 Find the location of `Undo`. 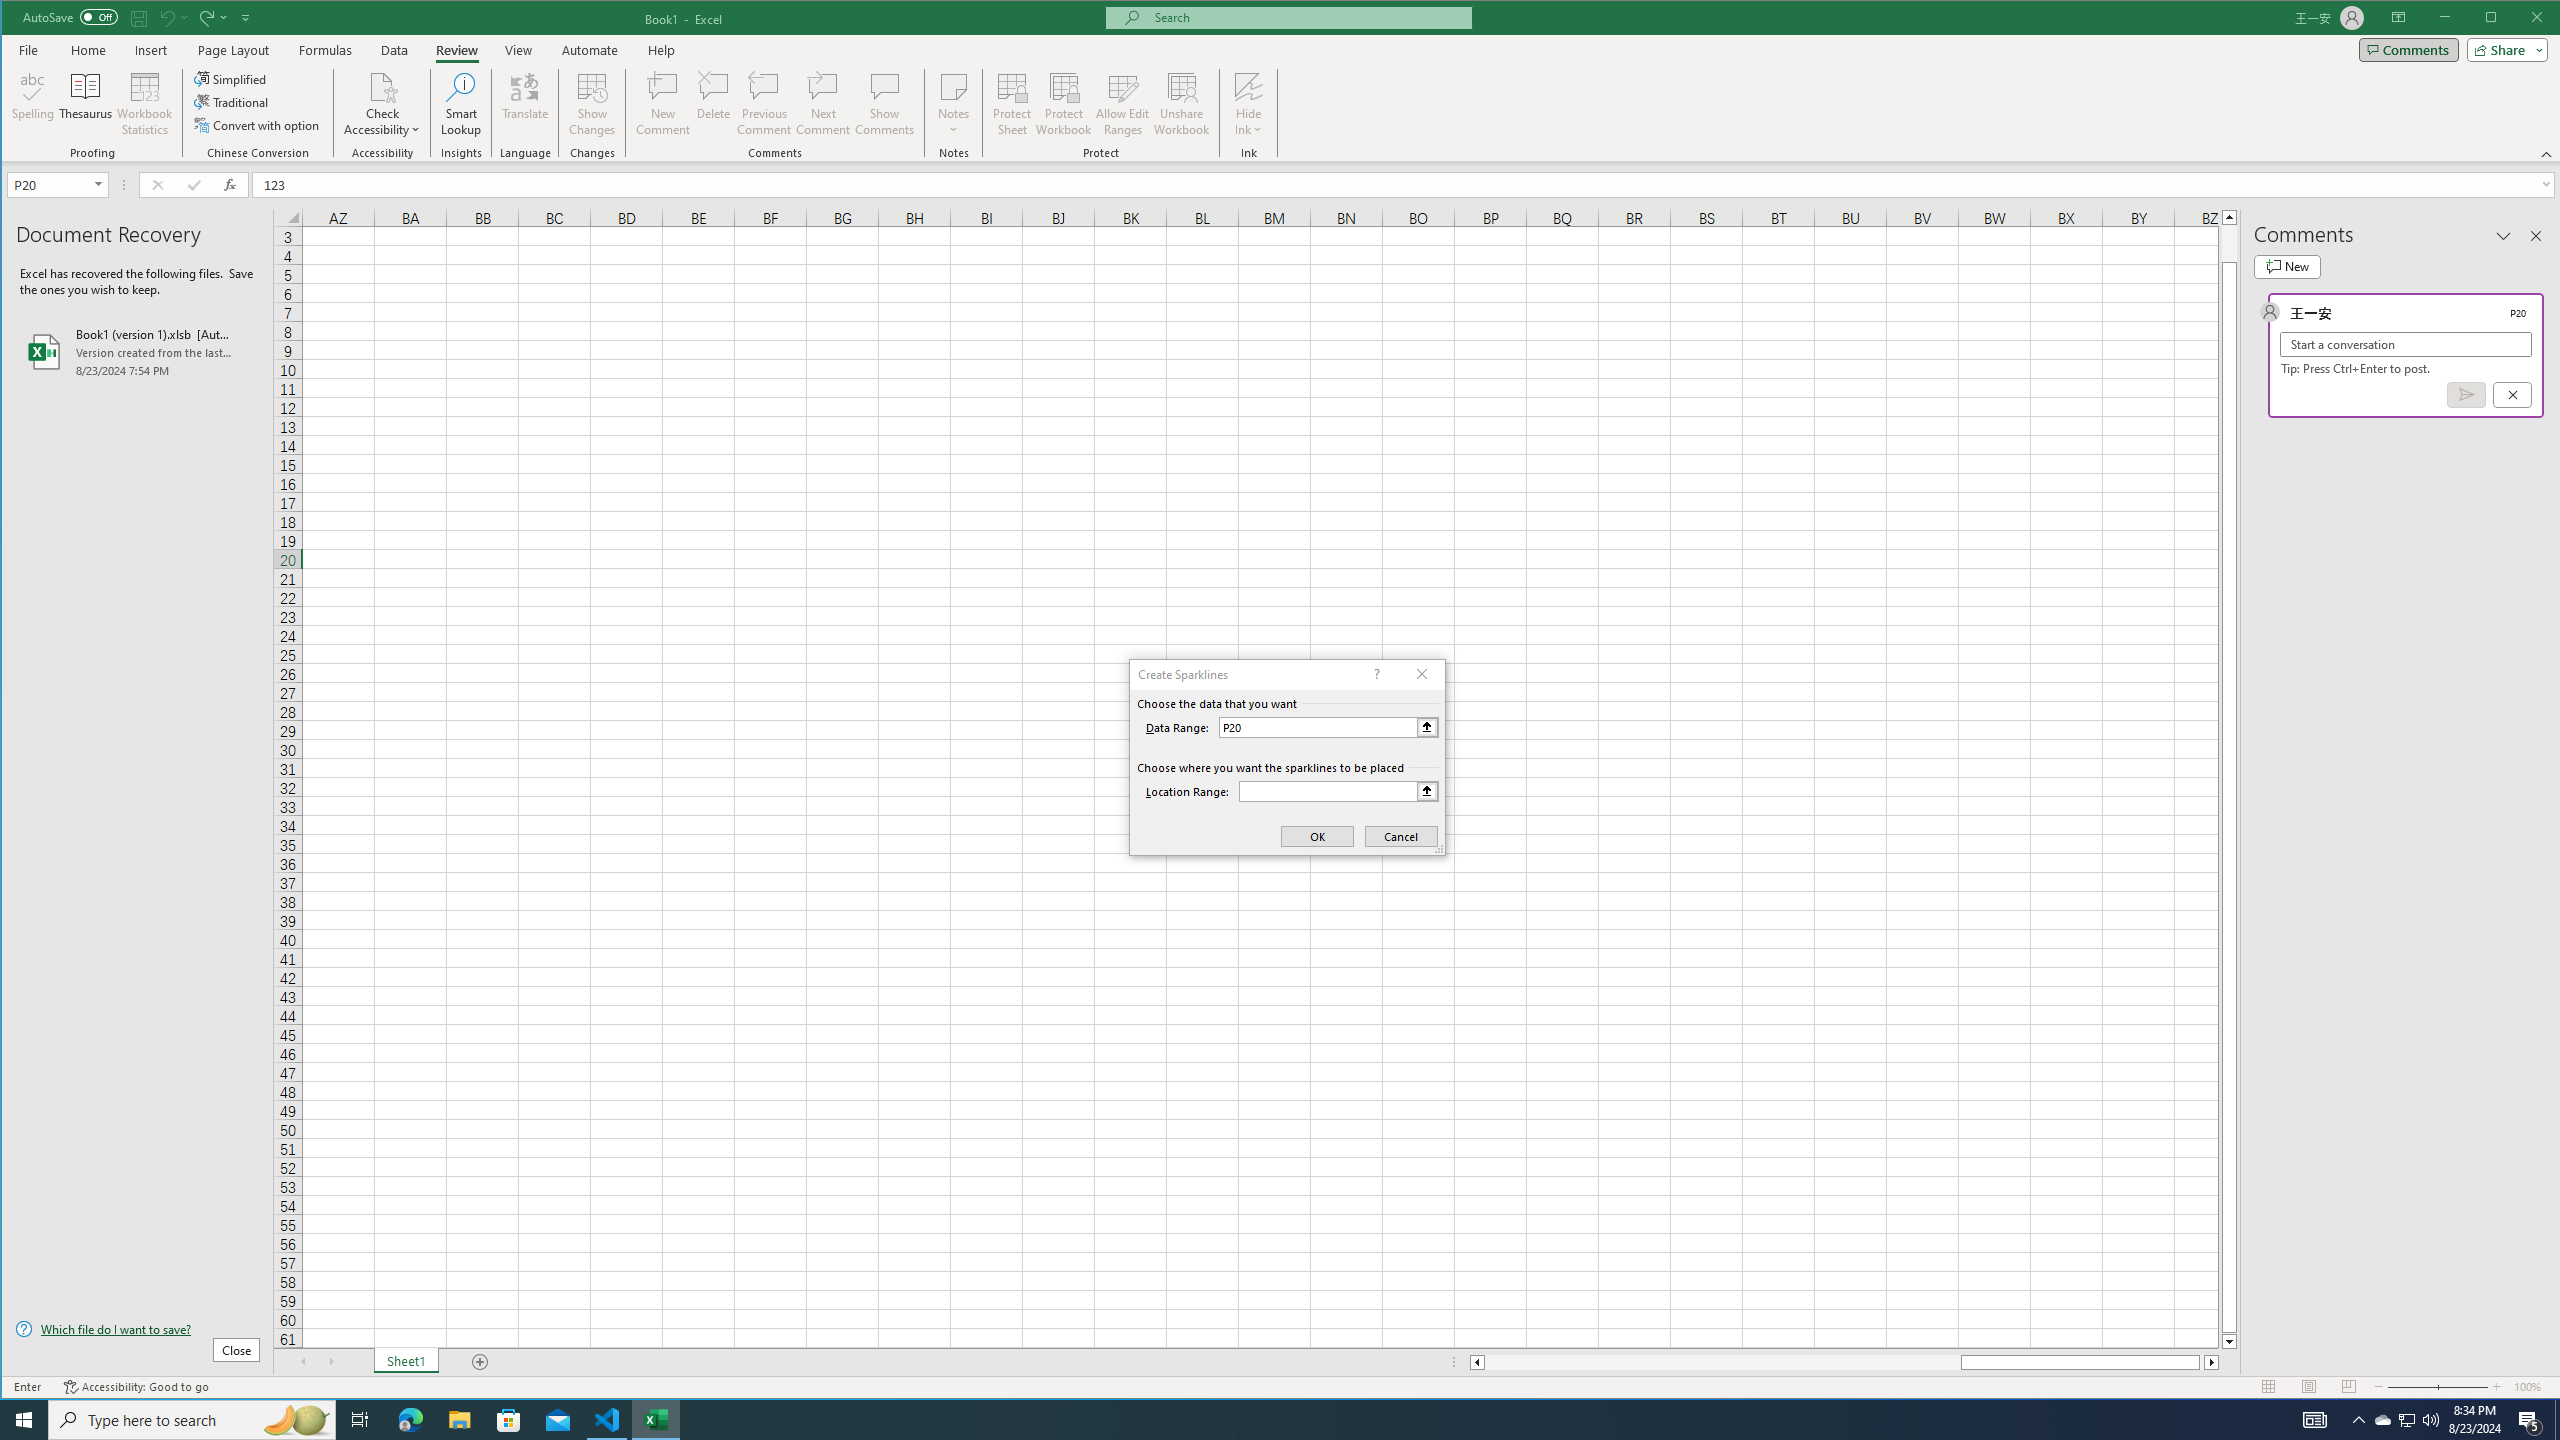

Undo is located at coordinates (172, 17).